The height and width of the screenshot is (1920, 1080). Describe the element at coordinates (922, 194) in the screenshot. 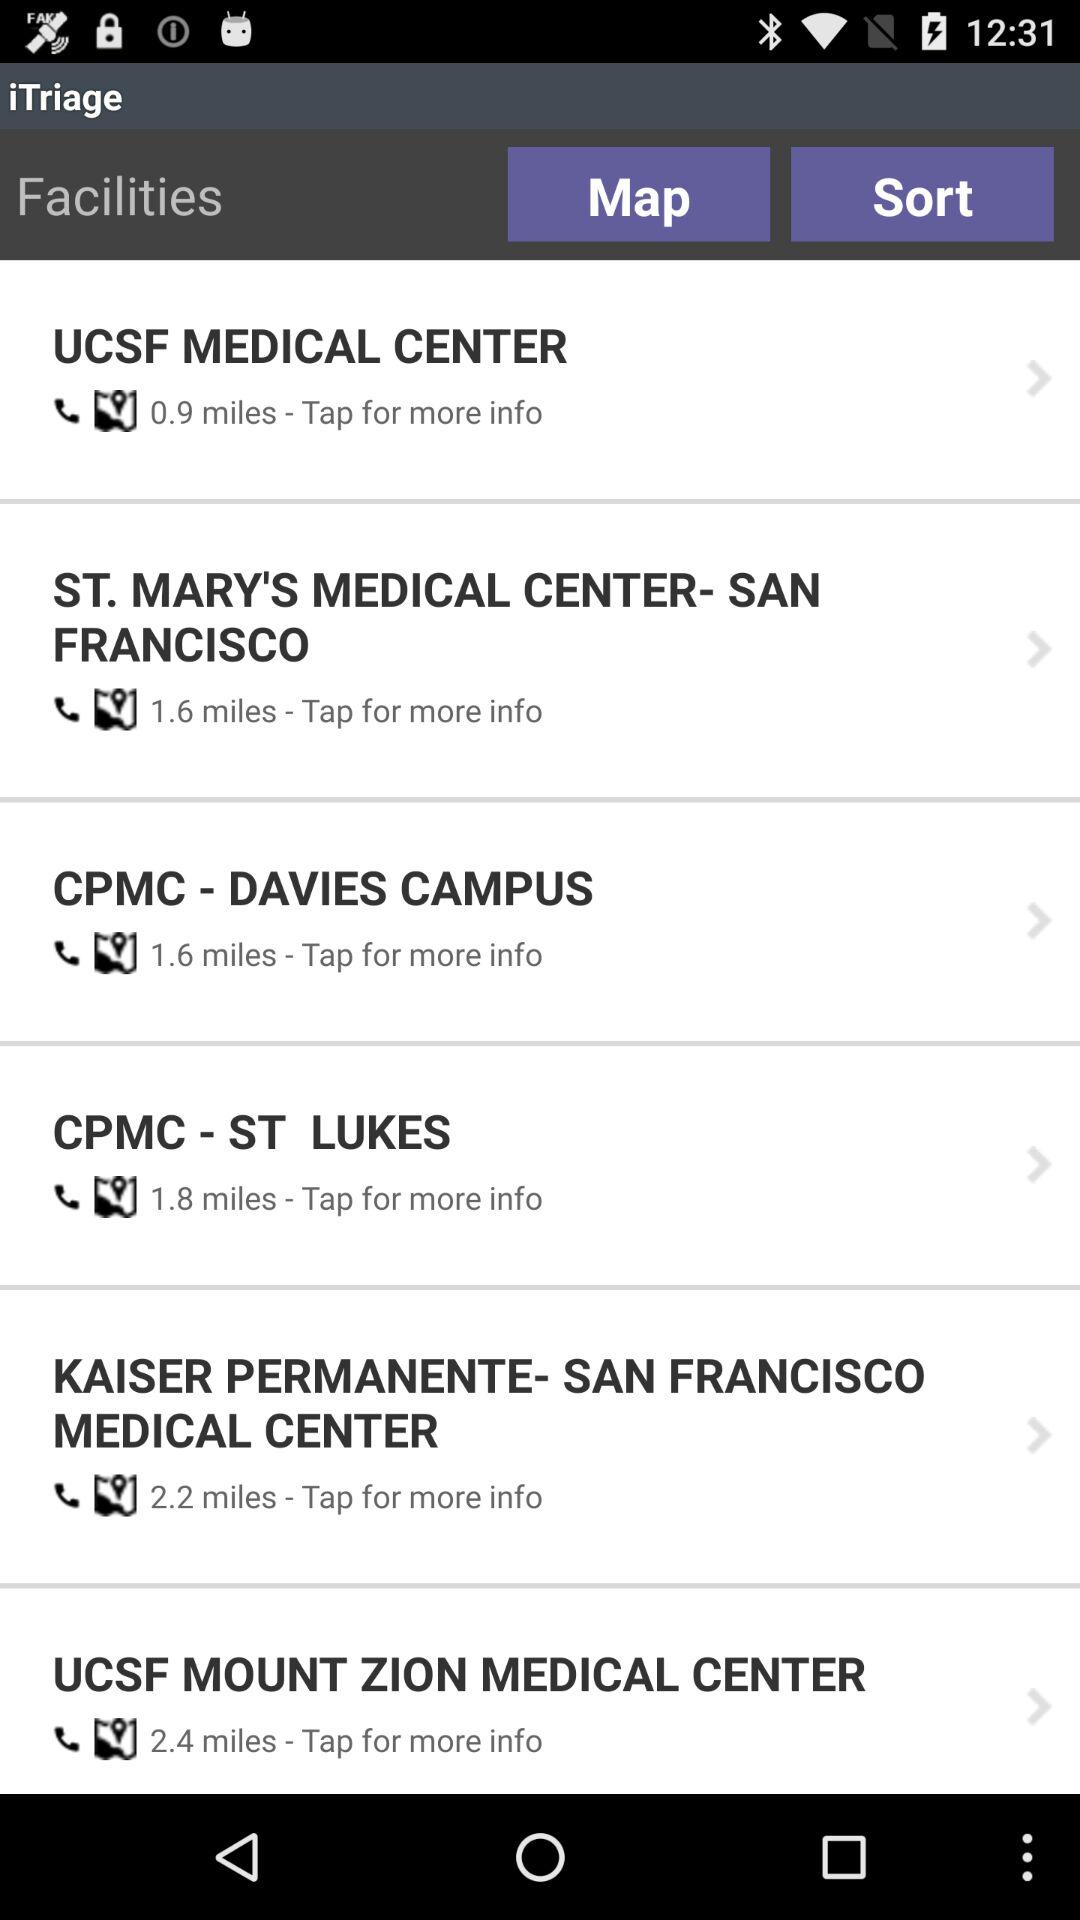

I see `choose sort app` at that location.